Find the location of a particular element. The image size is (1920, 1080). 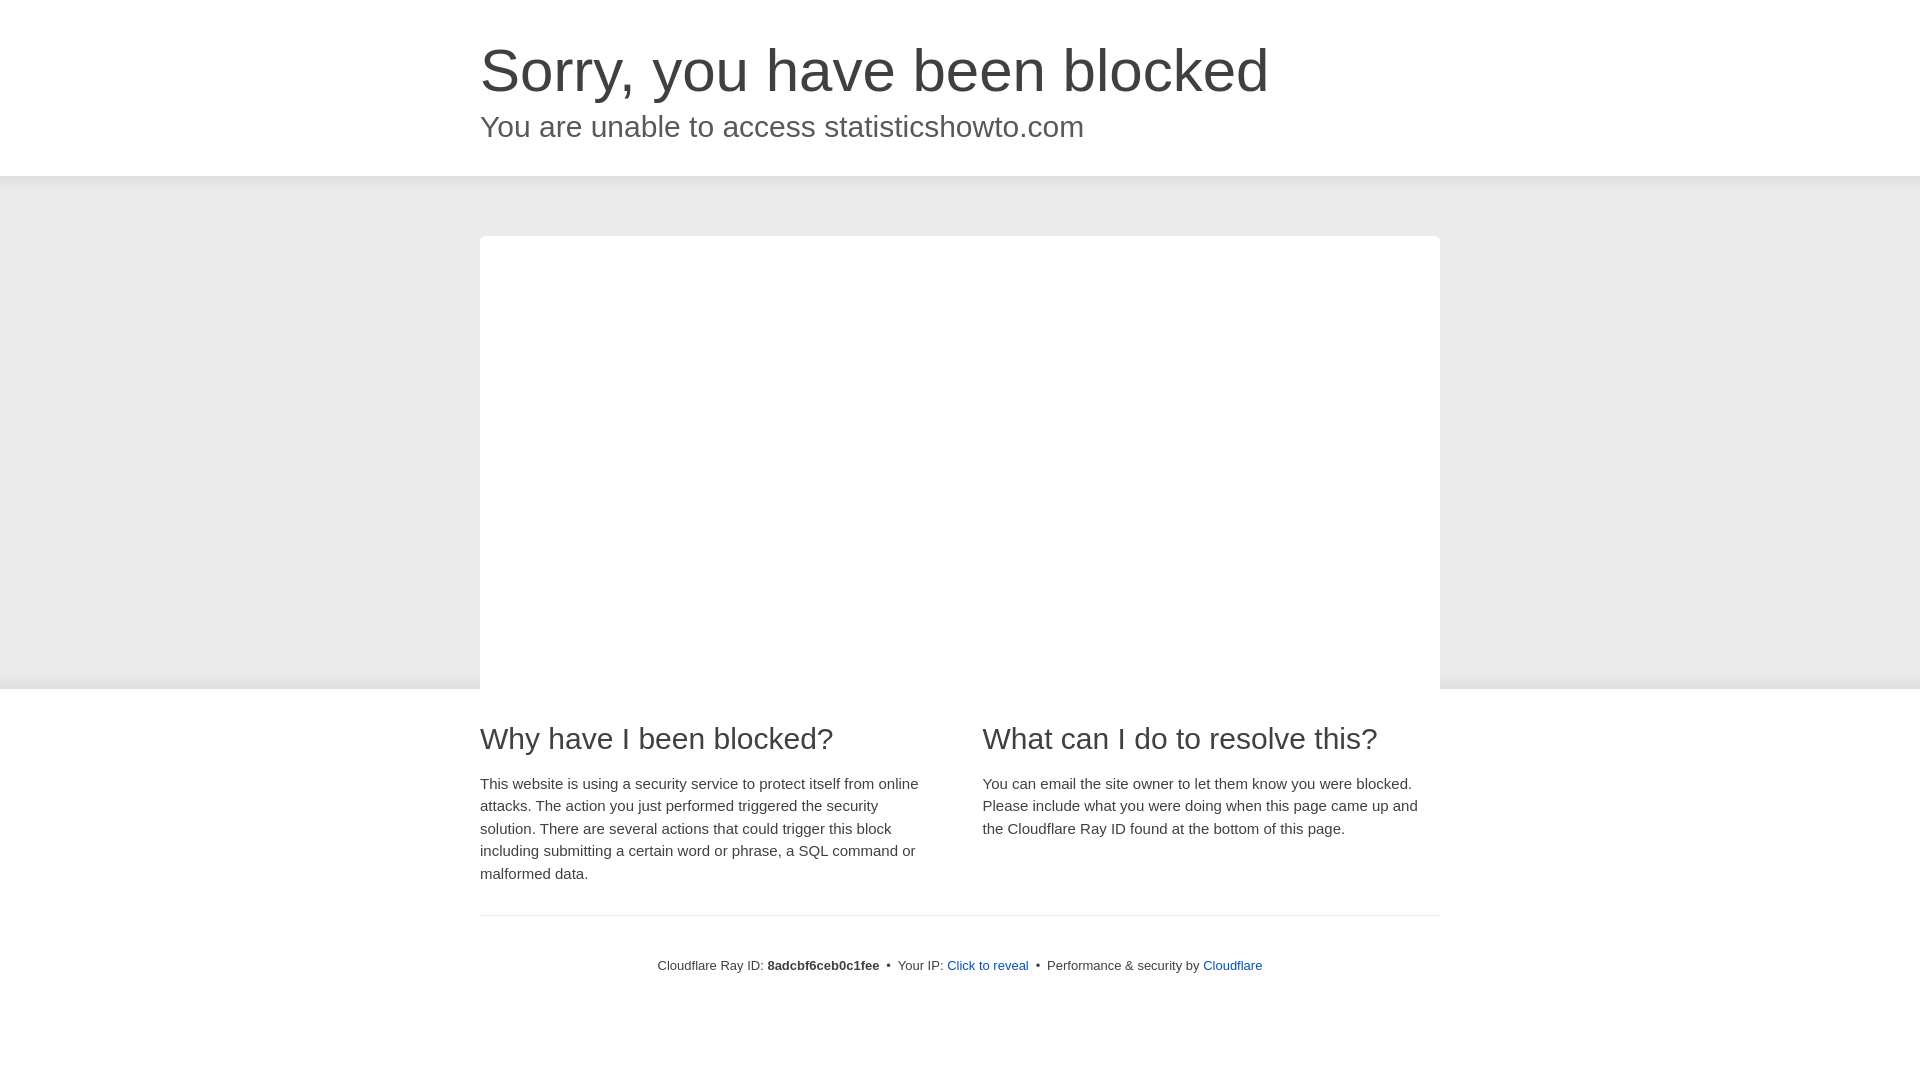

Click to reveal is located at coordinates (988, 966).